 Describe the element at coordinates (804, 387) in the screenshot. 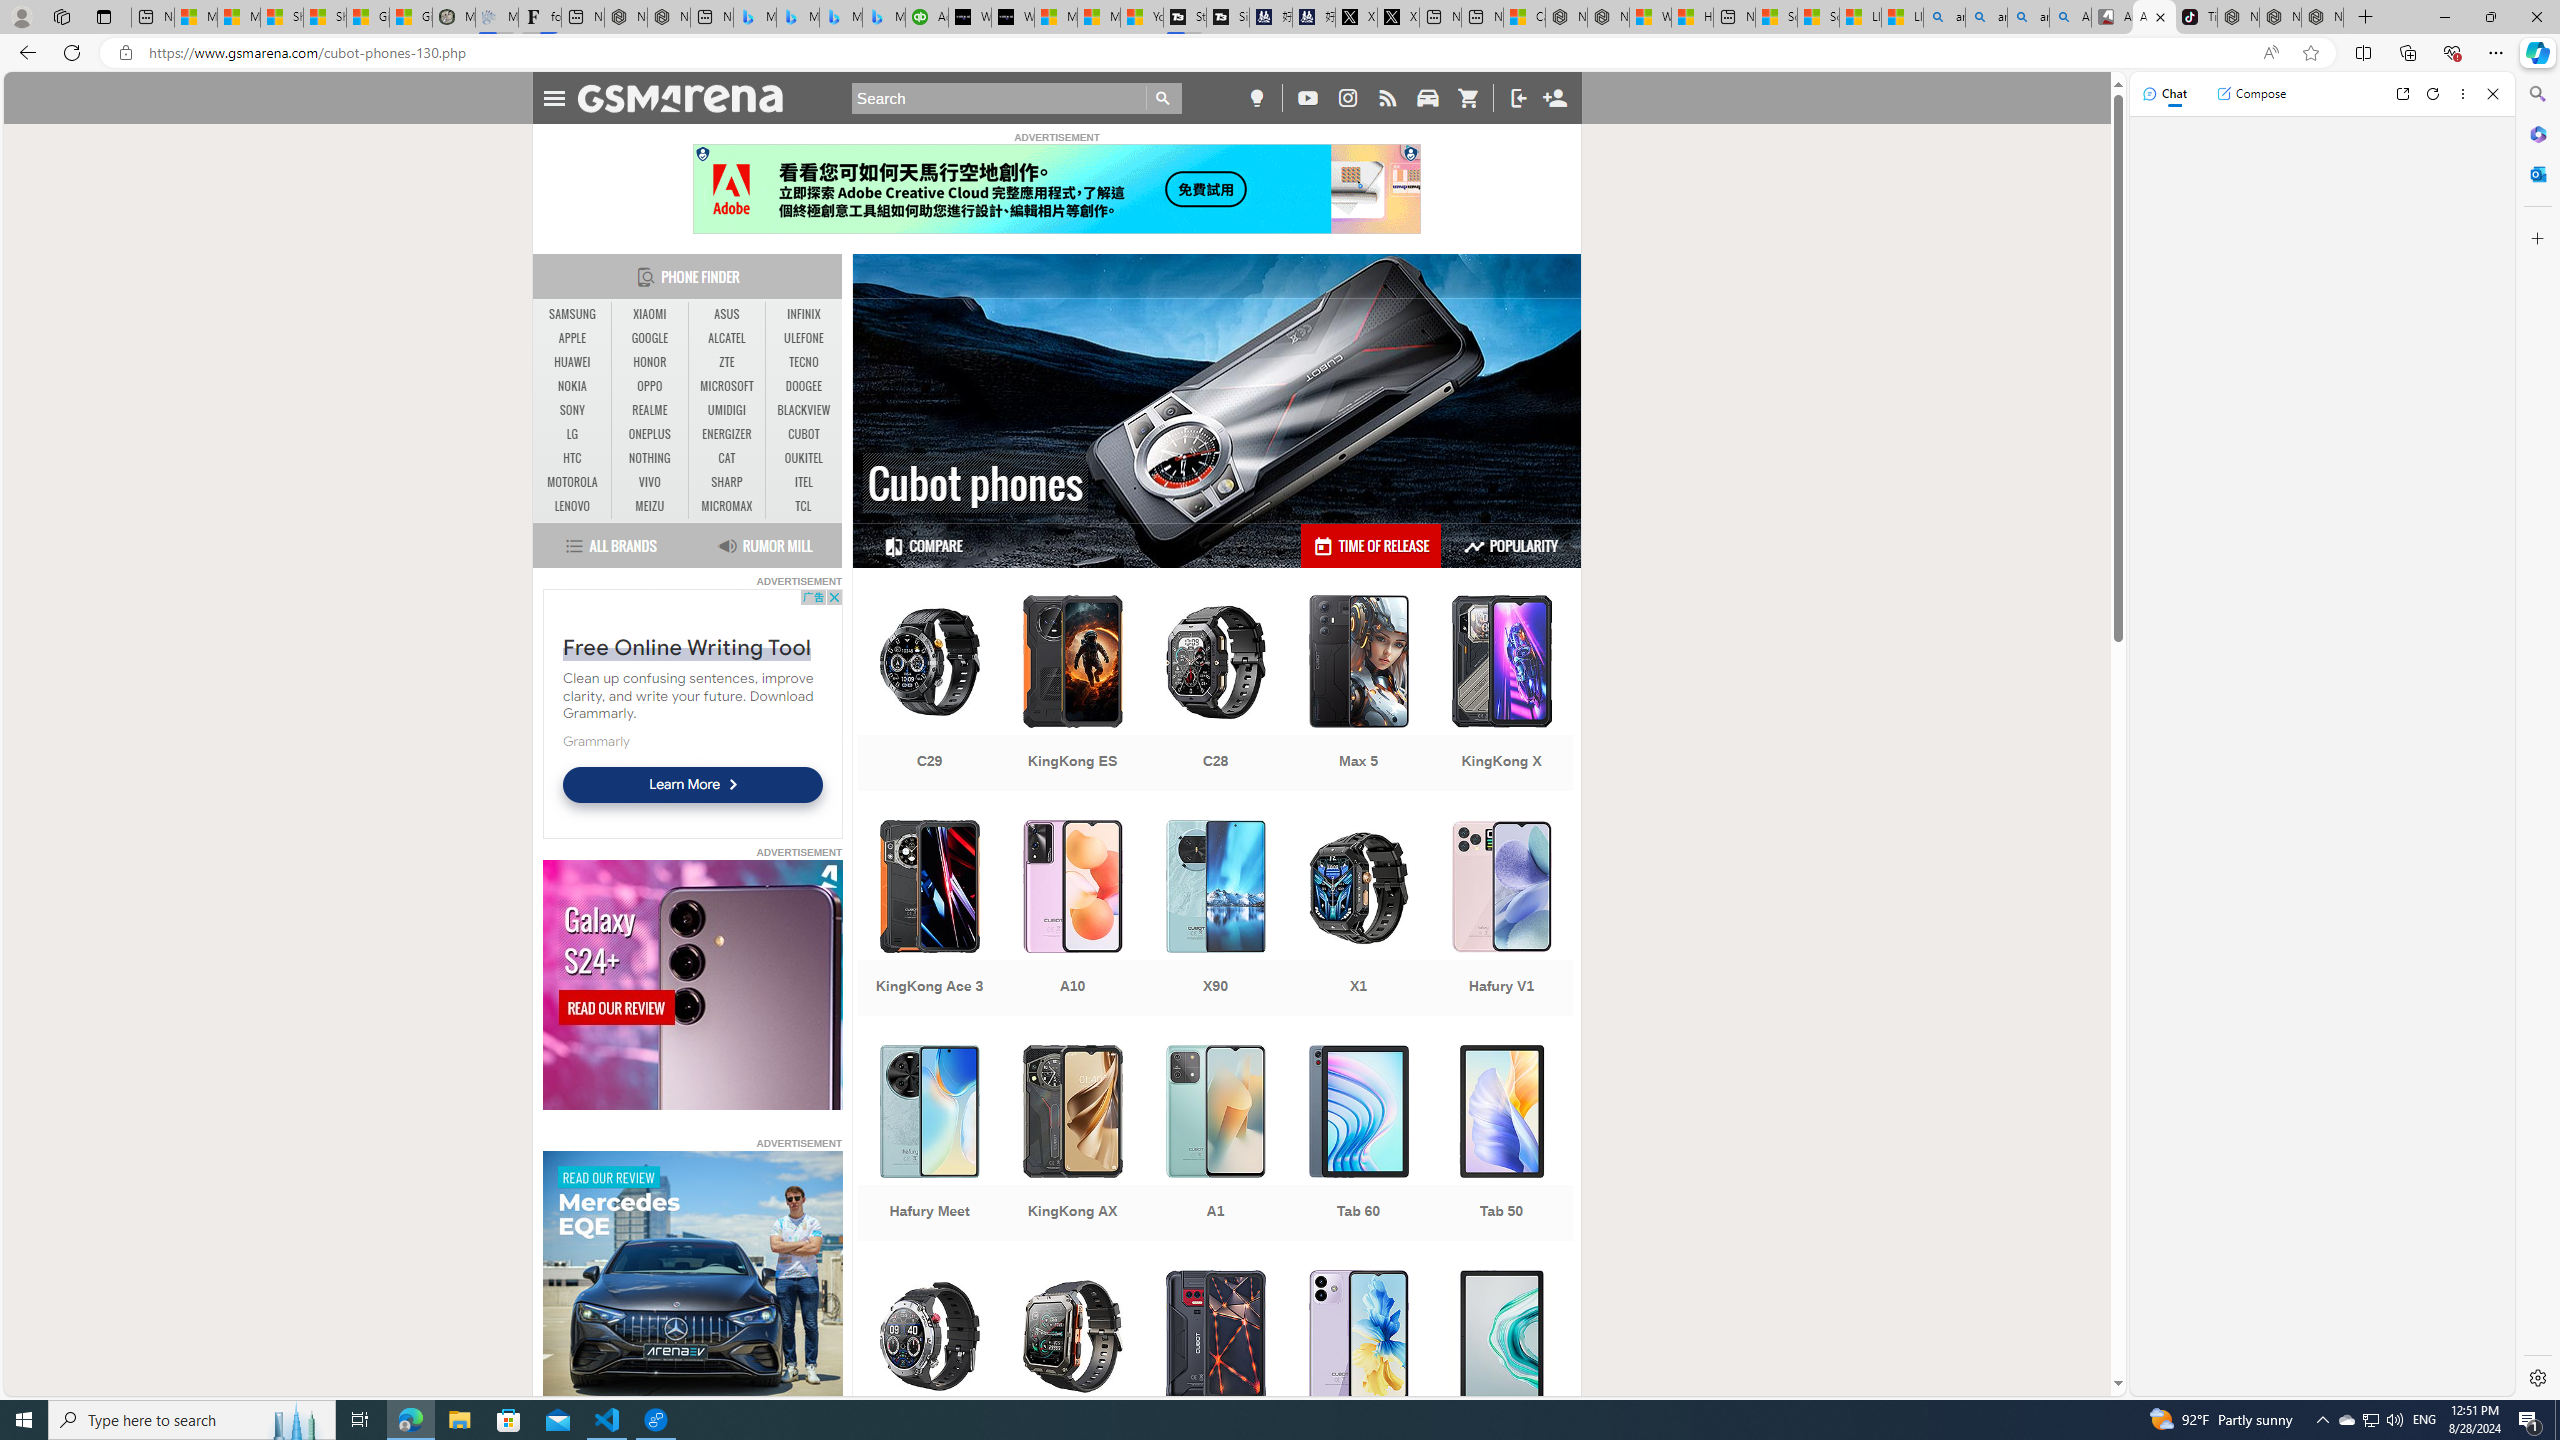

I see `DOOGEE` at that location.